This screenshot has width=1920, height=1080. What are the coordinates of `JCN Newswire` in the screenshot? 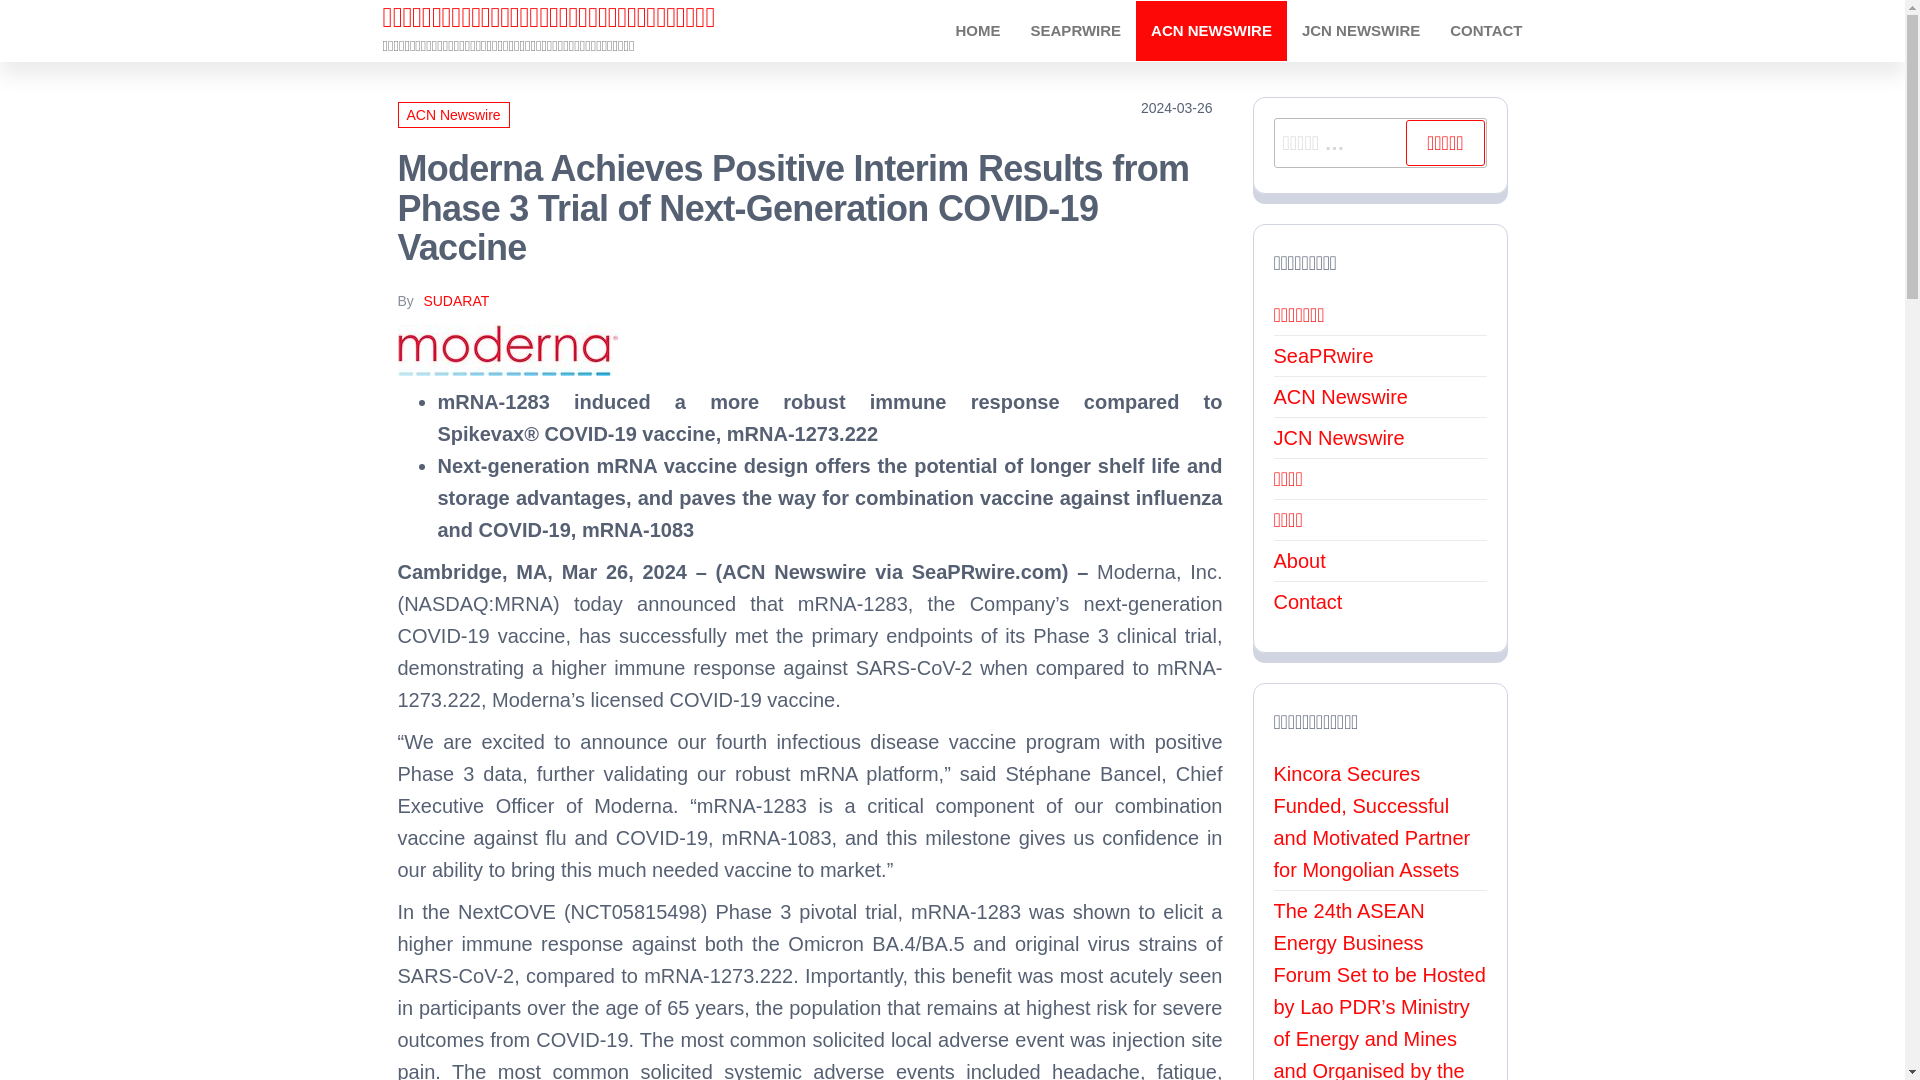 It's located at (1340, 438).